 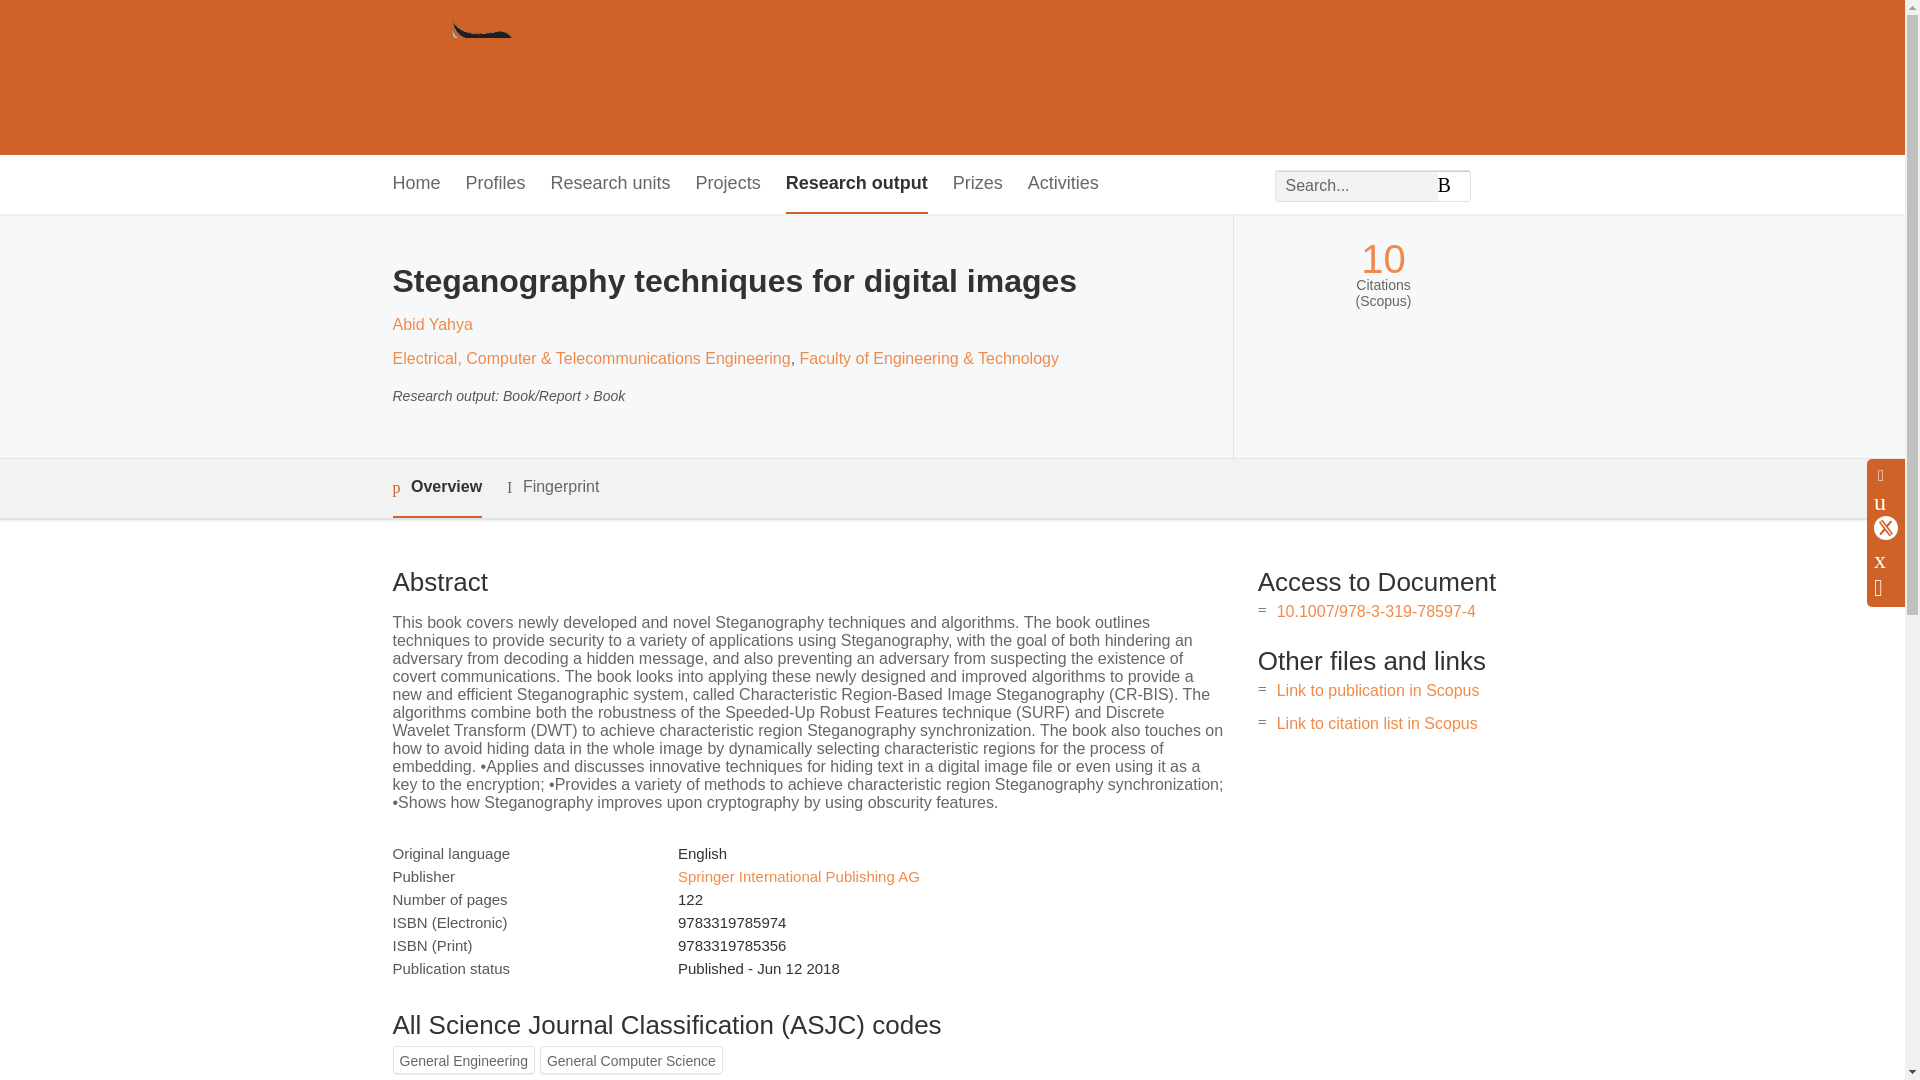 I want to click on Activities, so click(x=1062, y=184).